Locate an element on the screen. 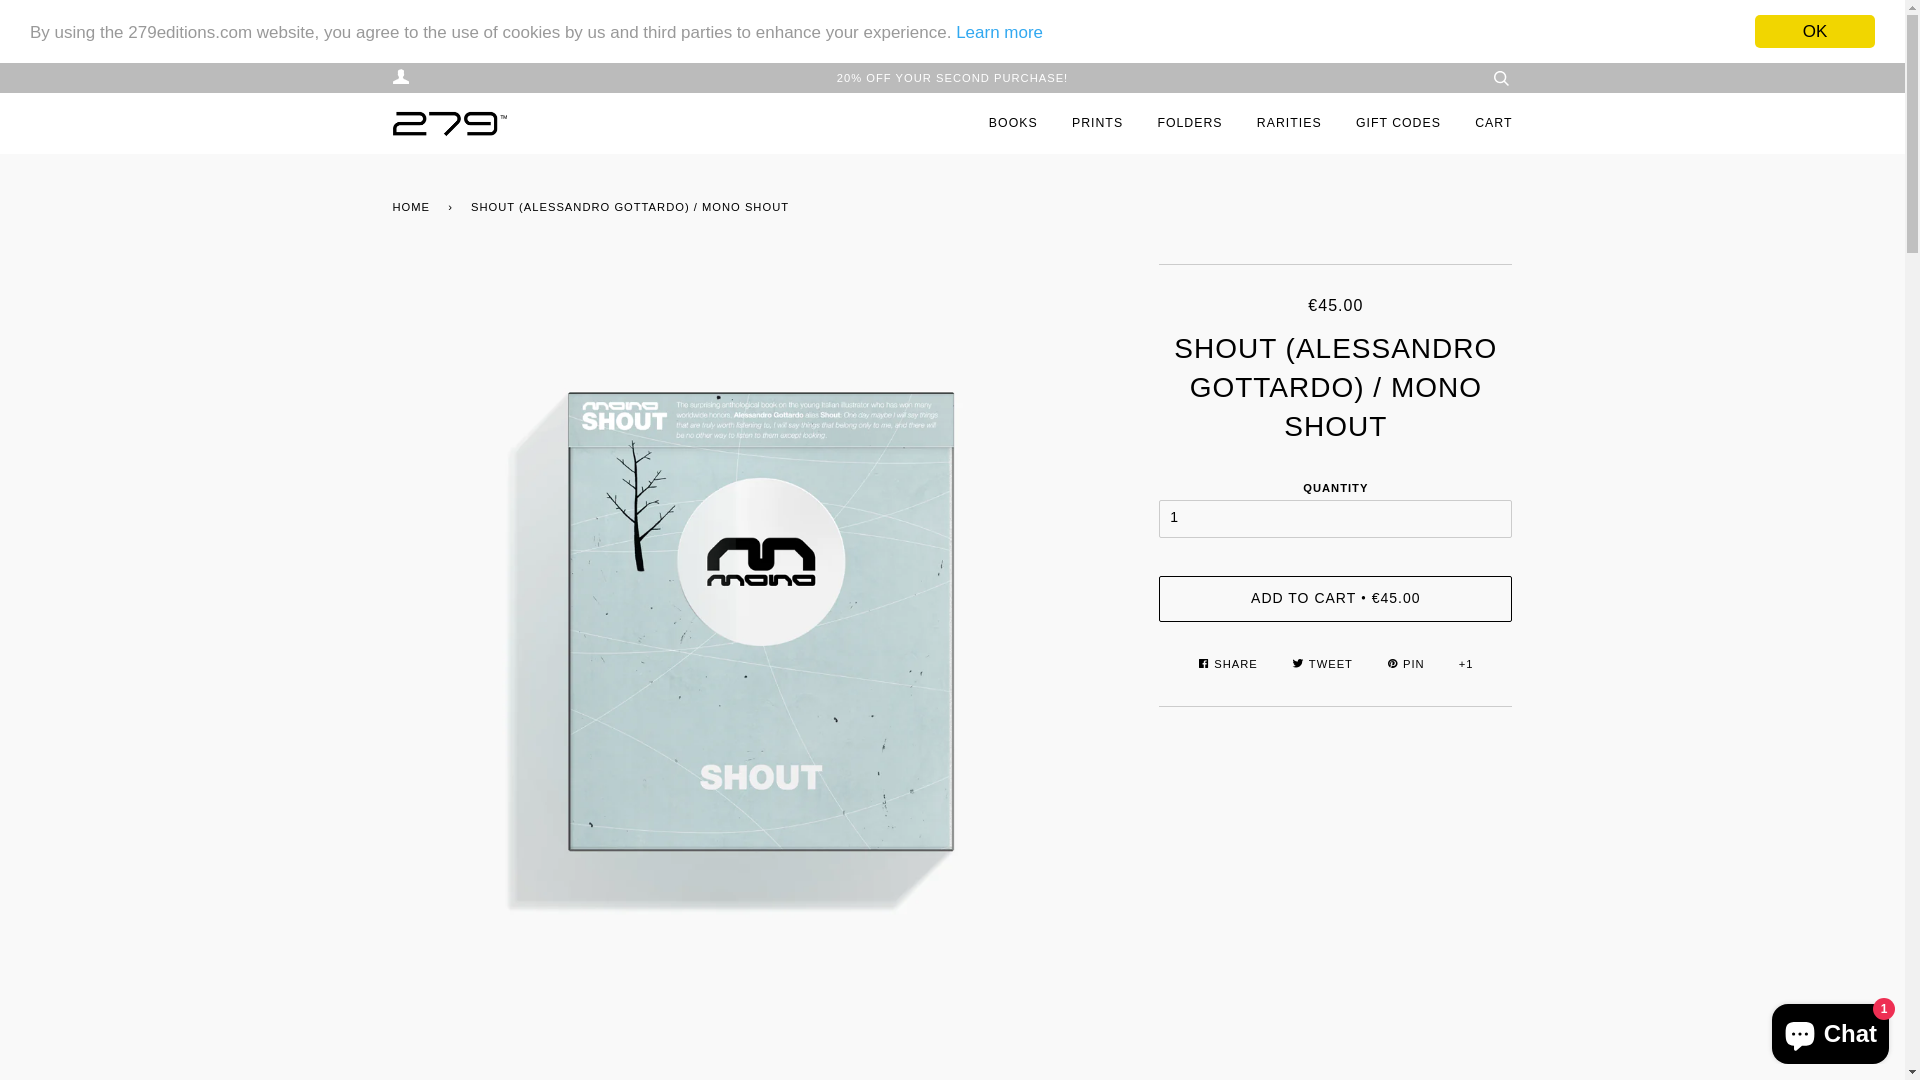 This screenshot has width=1920, height=1080. OK is located at coordinates (1815, 32).